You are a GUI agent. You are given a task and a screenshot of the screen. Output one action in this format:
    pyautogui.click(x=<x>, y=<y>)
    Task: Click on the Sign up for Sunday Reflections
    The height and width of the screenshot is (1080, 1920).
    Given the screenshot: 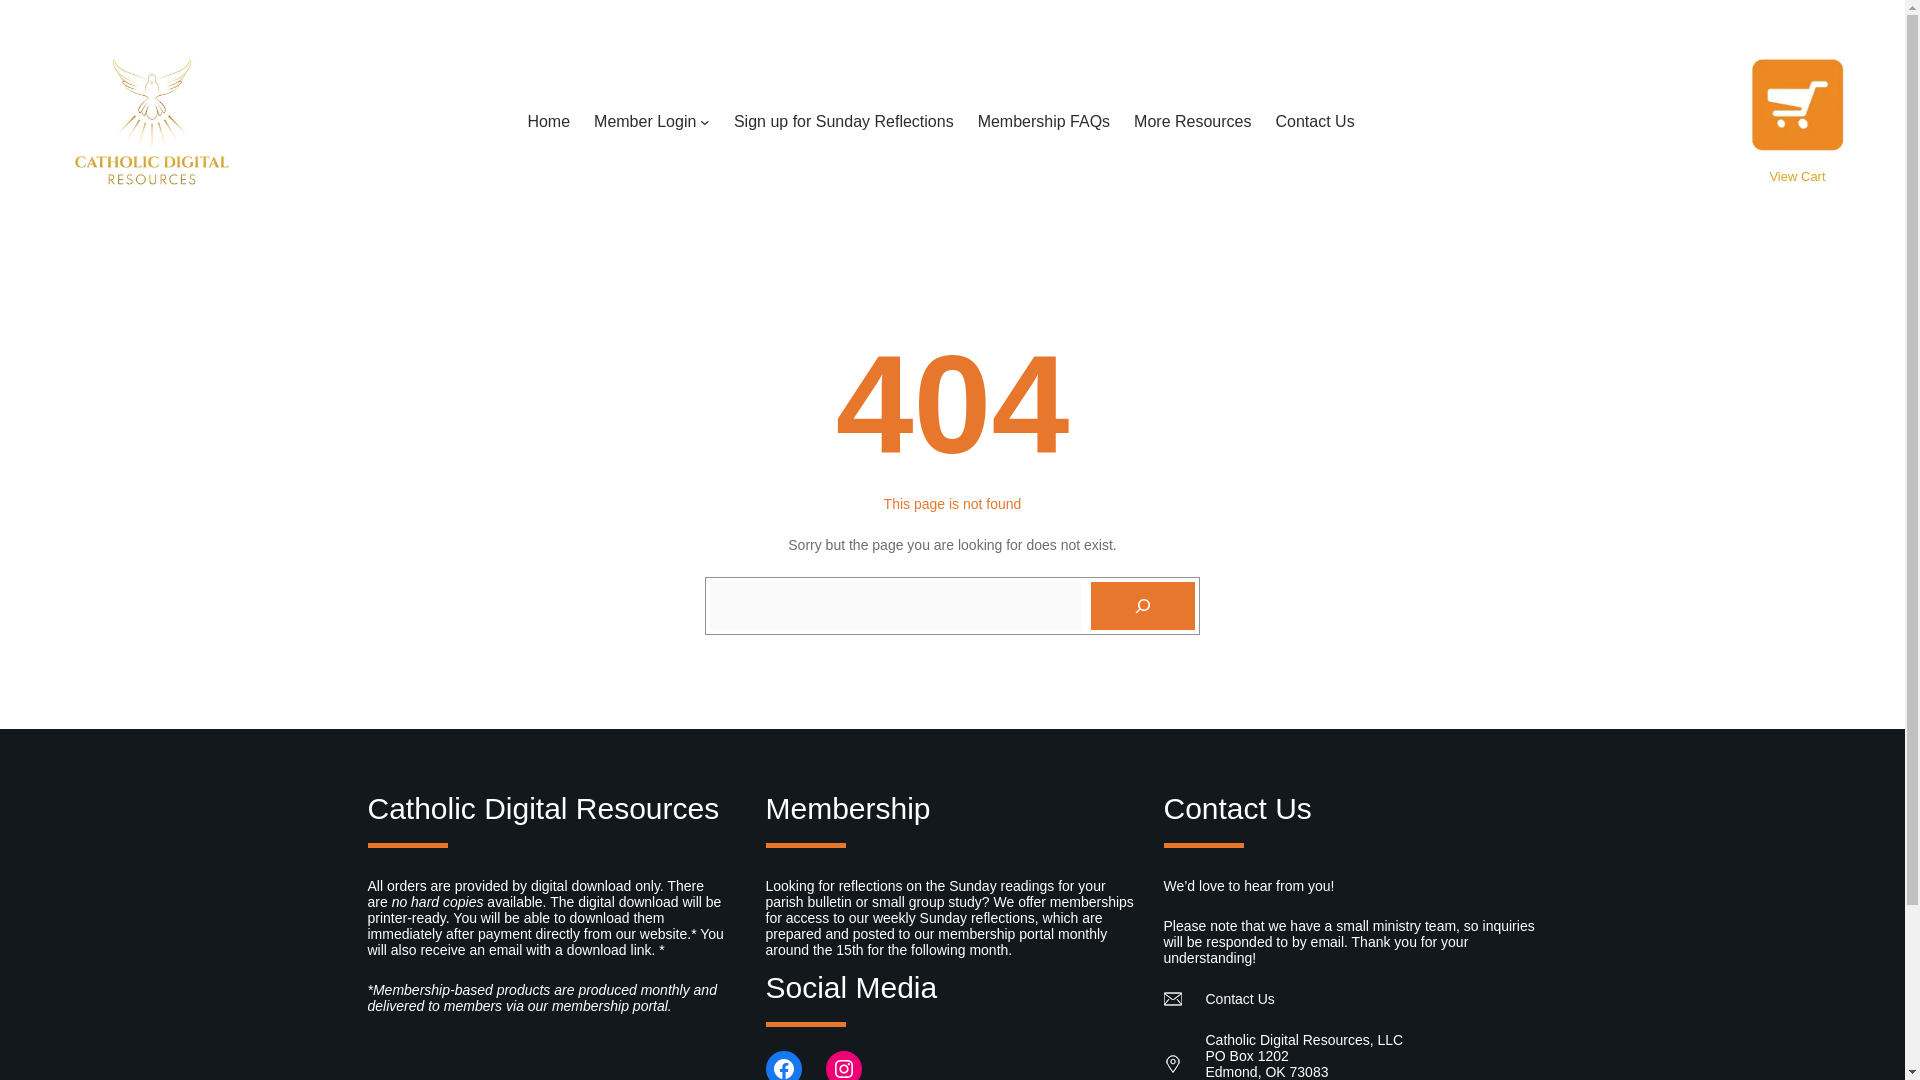 What is the action you would take?
    pyautogui.click(x=844, y=122)
    